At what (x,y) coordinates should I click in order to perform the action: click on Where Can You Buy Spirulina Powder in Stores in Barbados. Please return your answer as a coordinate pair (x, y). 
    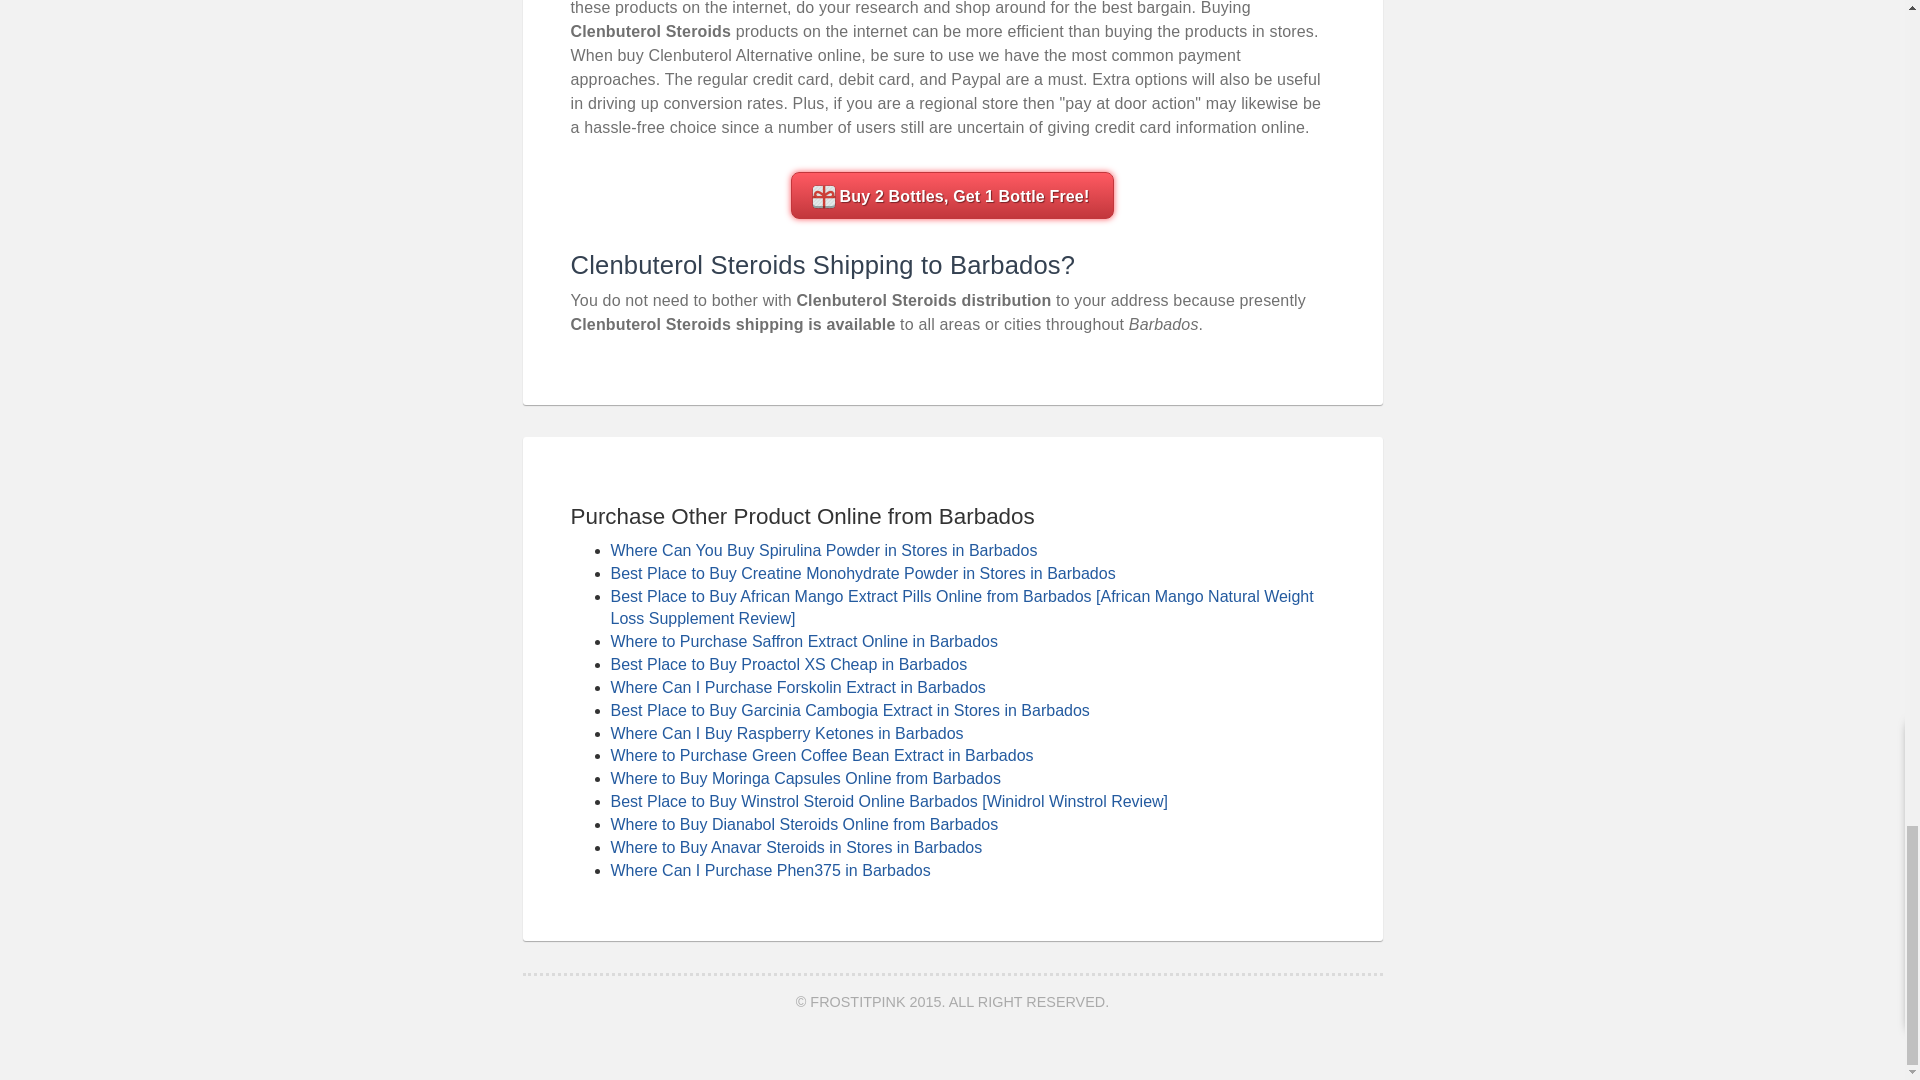
    Looking at the image, I should click on (823, 550).